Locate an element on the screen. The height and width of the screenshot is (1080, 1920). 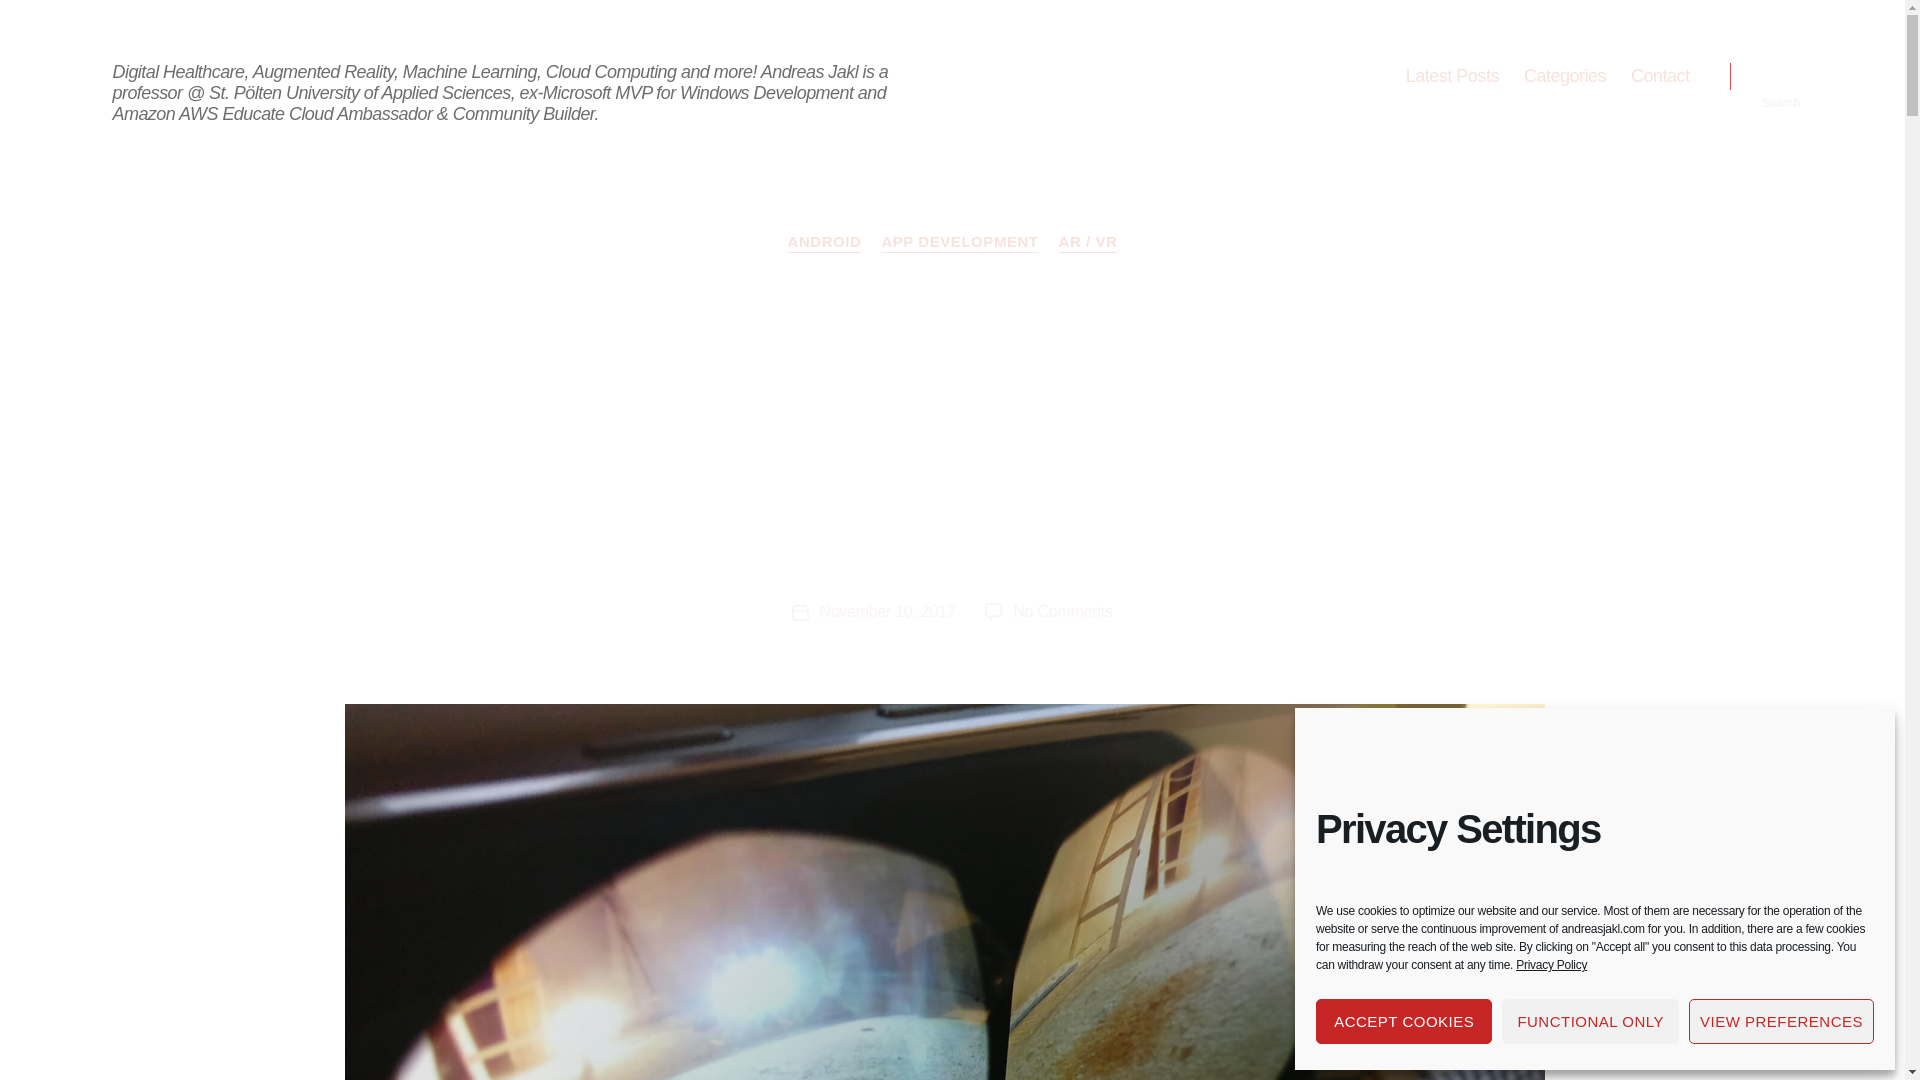
andreasjakl.com is located at coordinates (198, 40).